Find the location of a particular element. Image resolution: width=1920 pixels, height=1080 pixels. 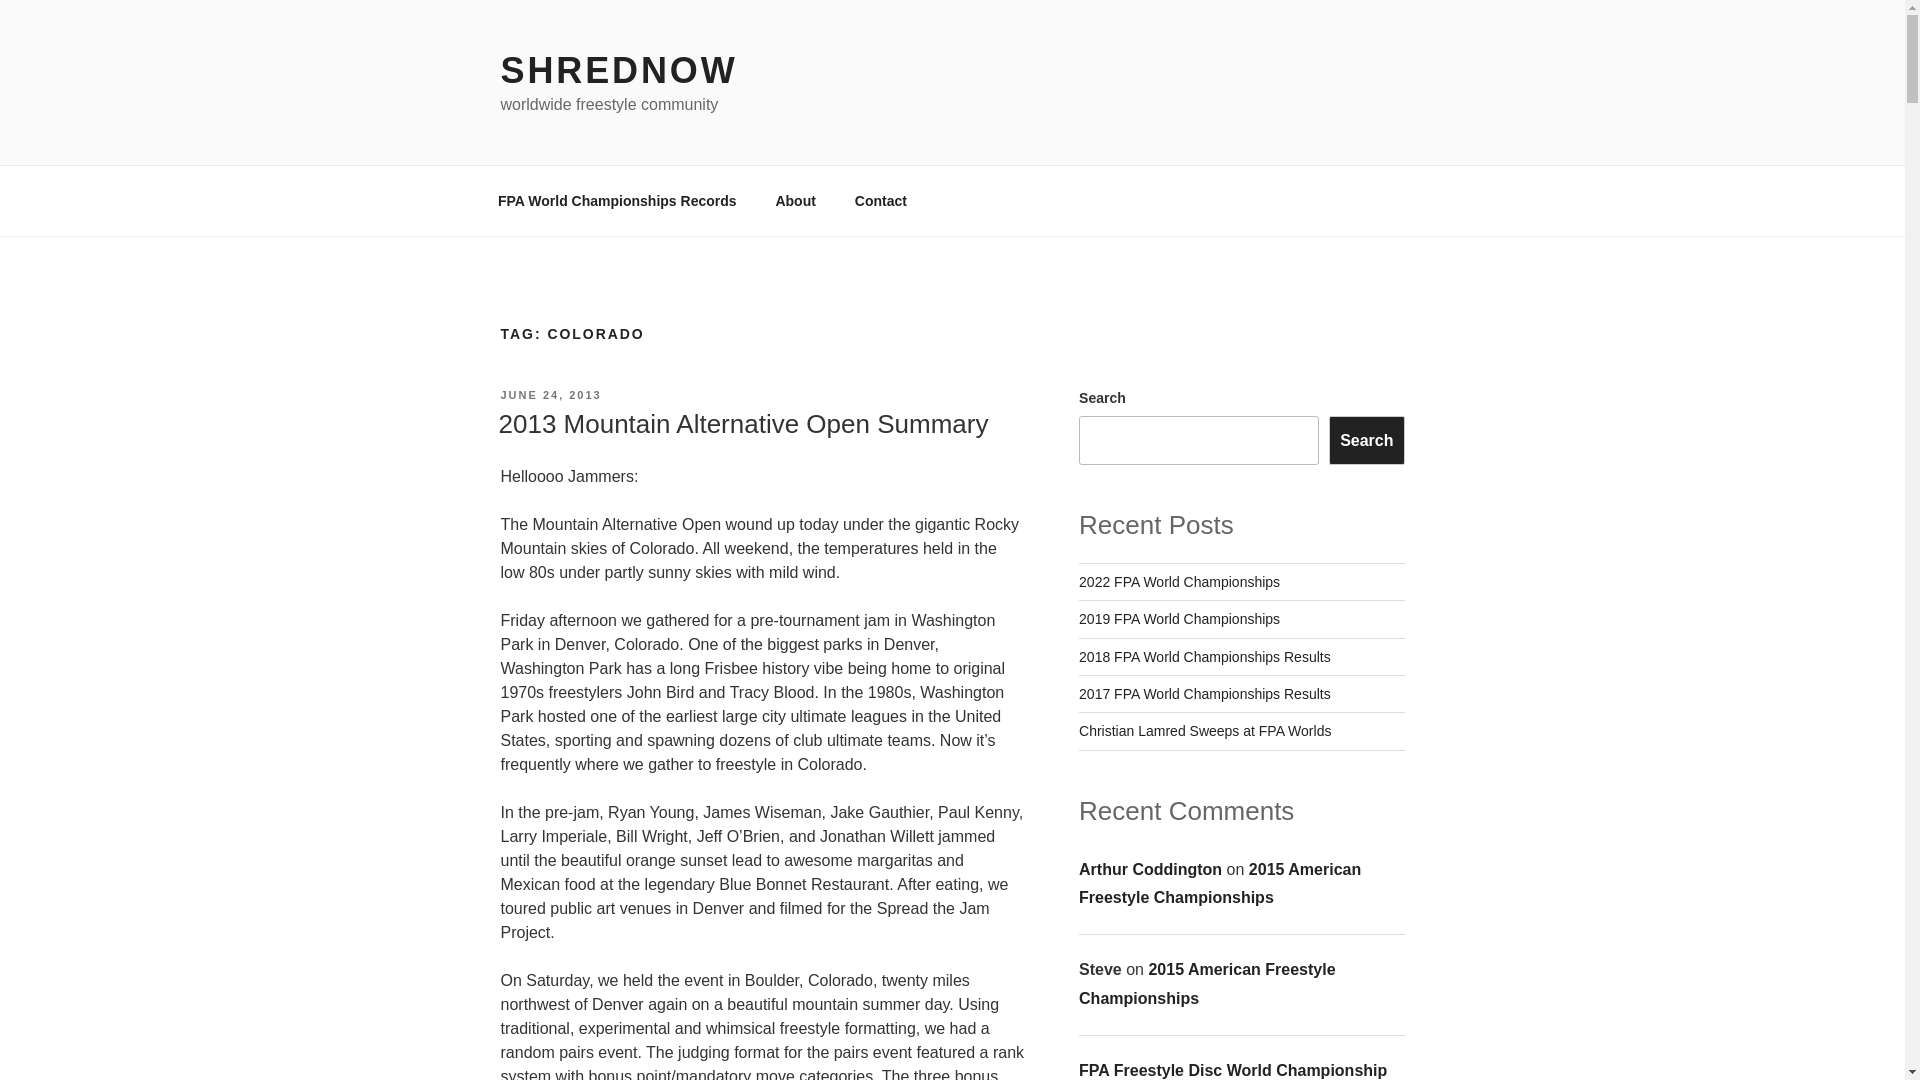

2018 FPA World Championships Results is located at coordinates (1204, 657).